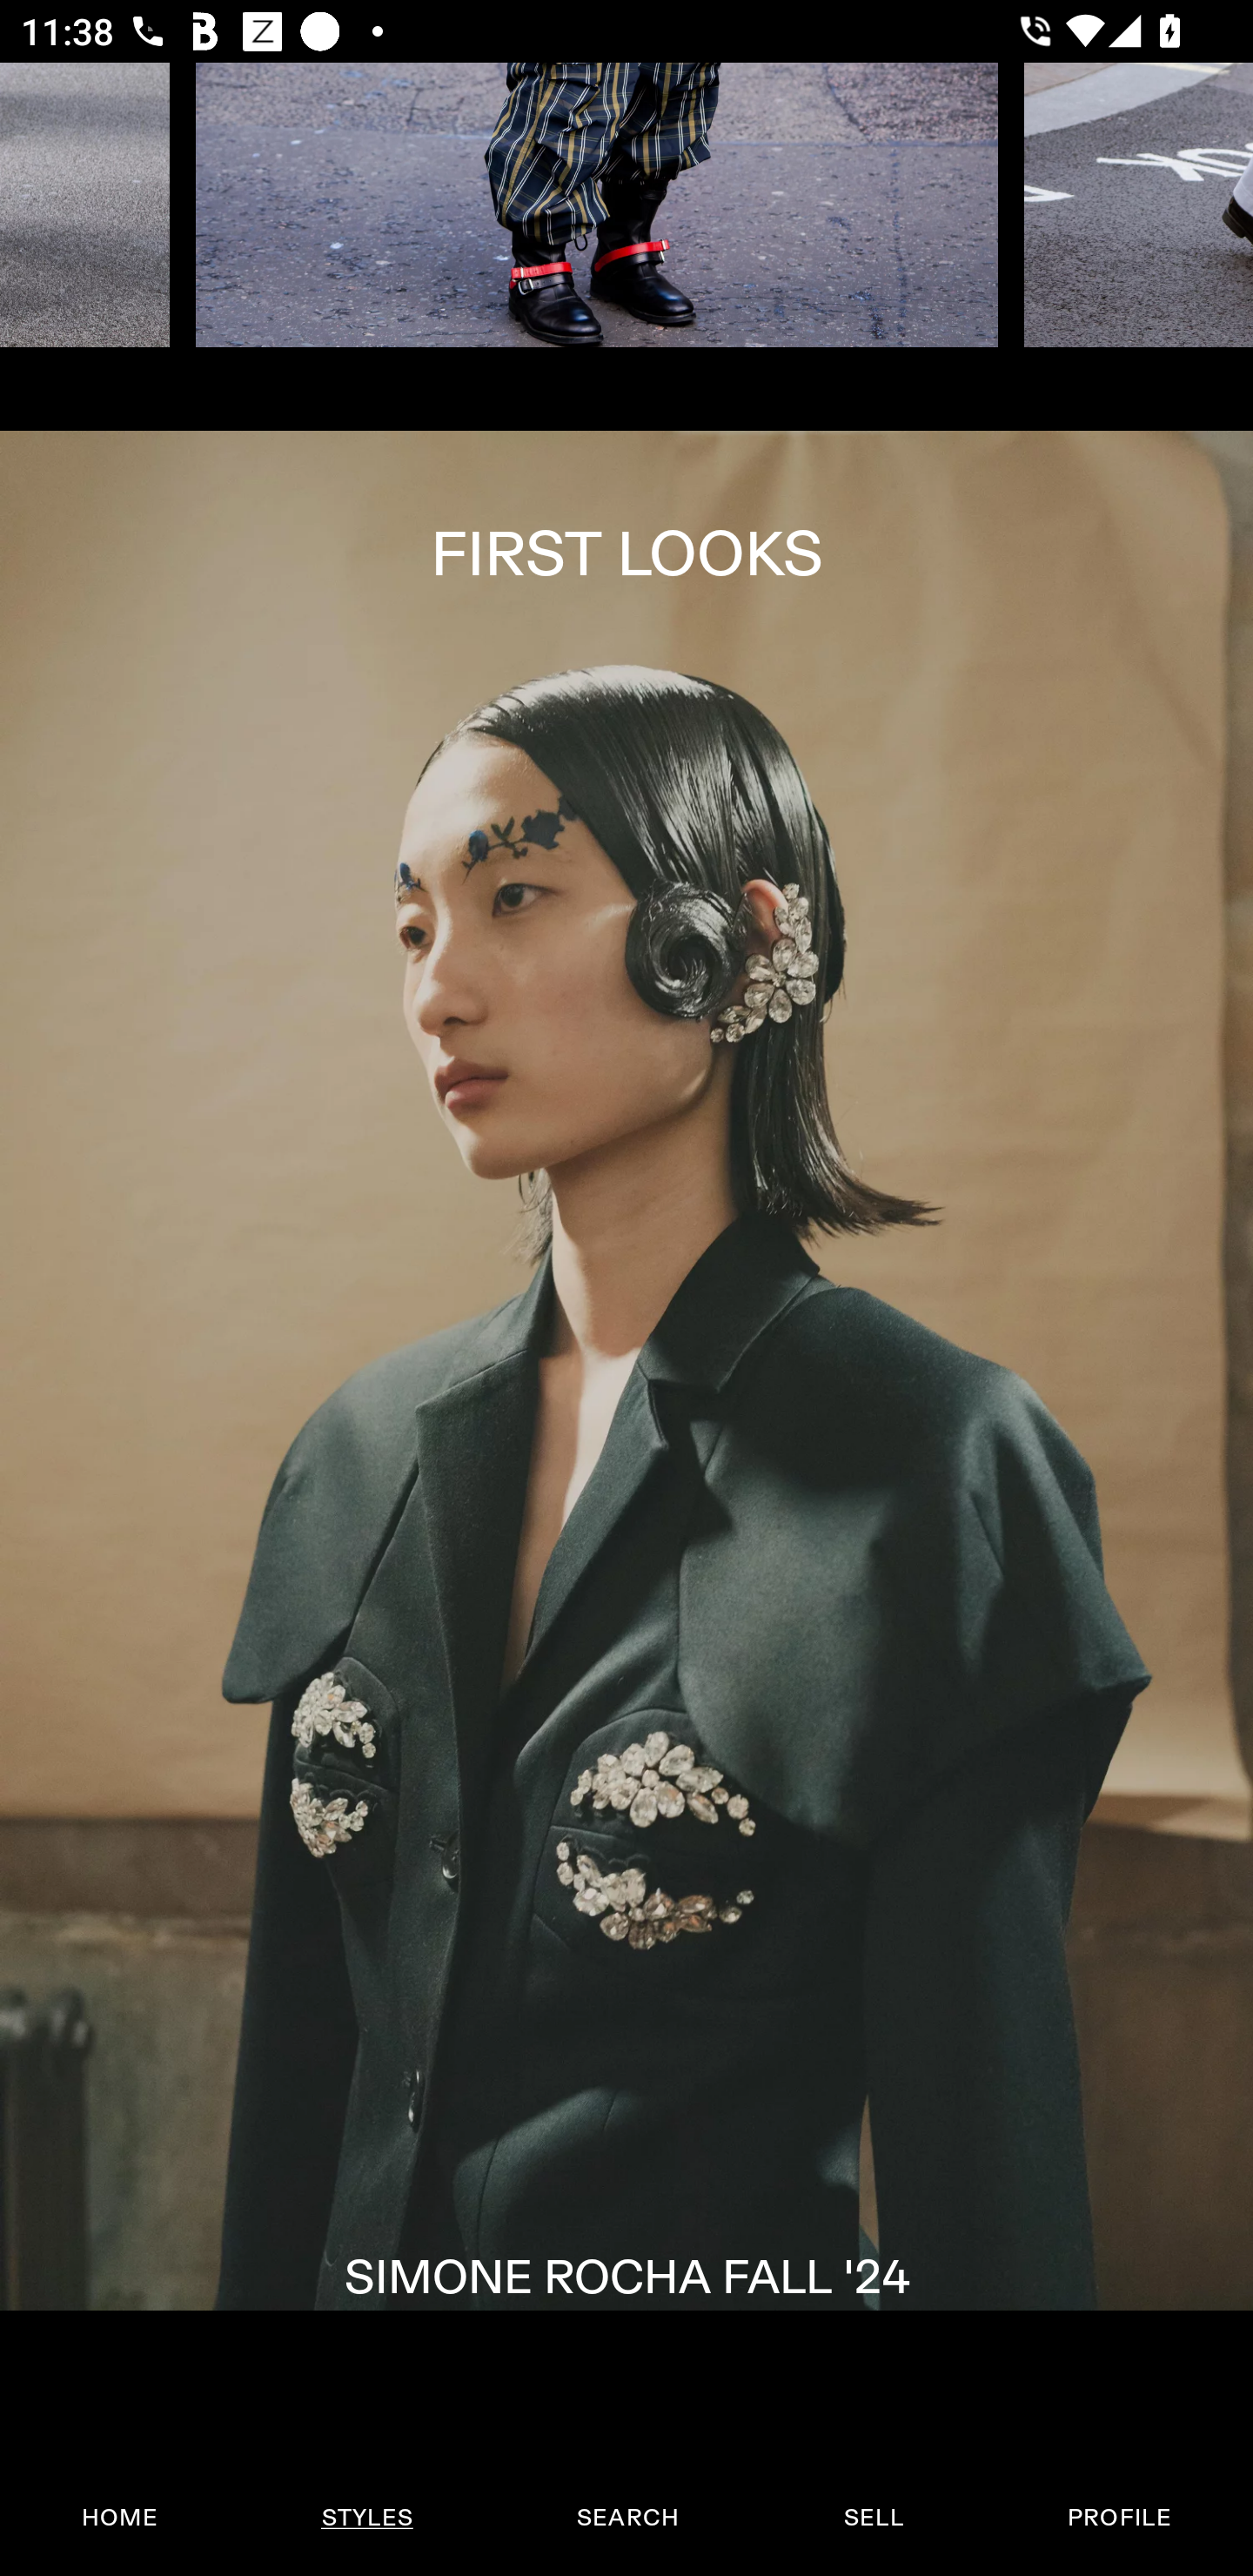 The image size is (1253, 2576). Describe the element at coordinates (873, 2518) in the screenshot. I see `SELL` at that location.